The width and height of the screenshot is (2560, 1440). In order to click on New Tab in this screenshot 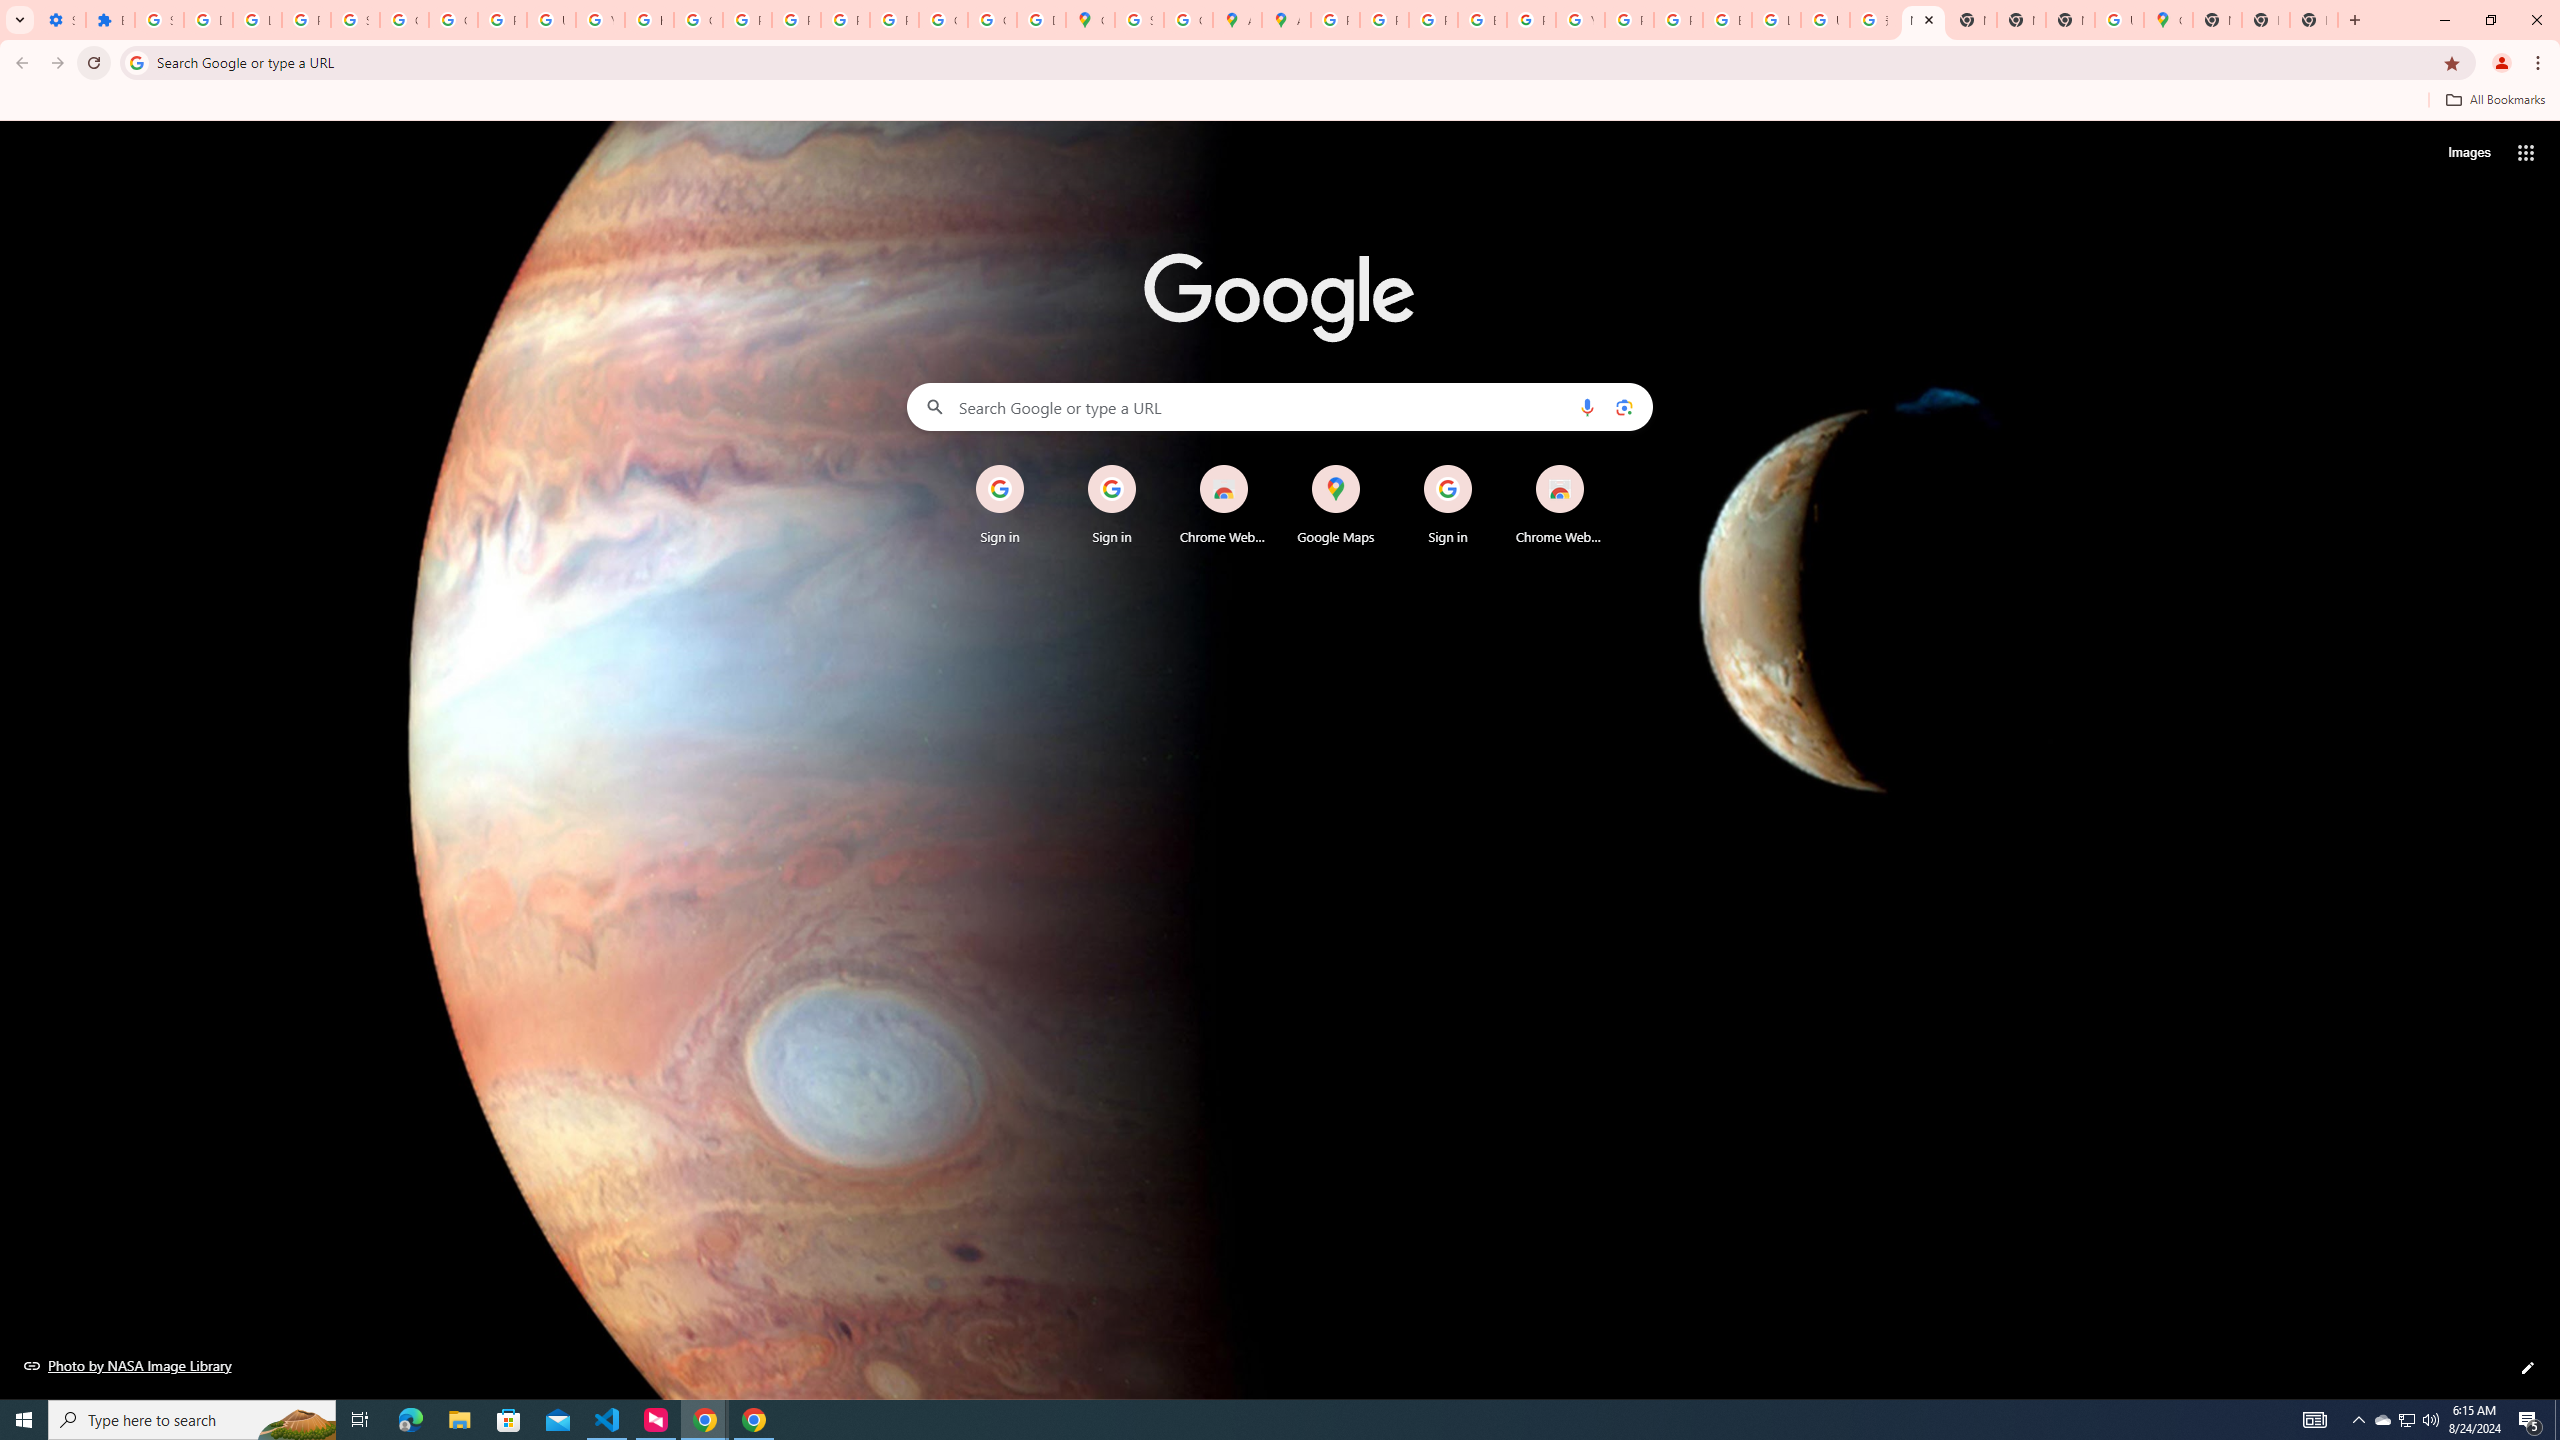, I will do `click(2265, 20)`.